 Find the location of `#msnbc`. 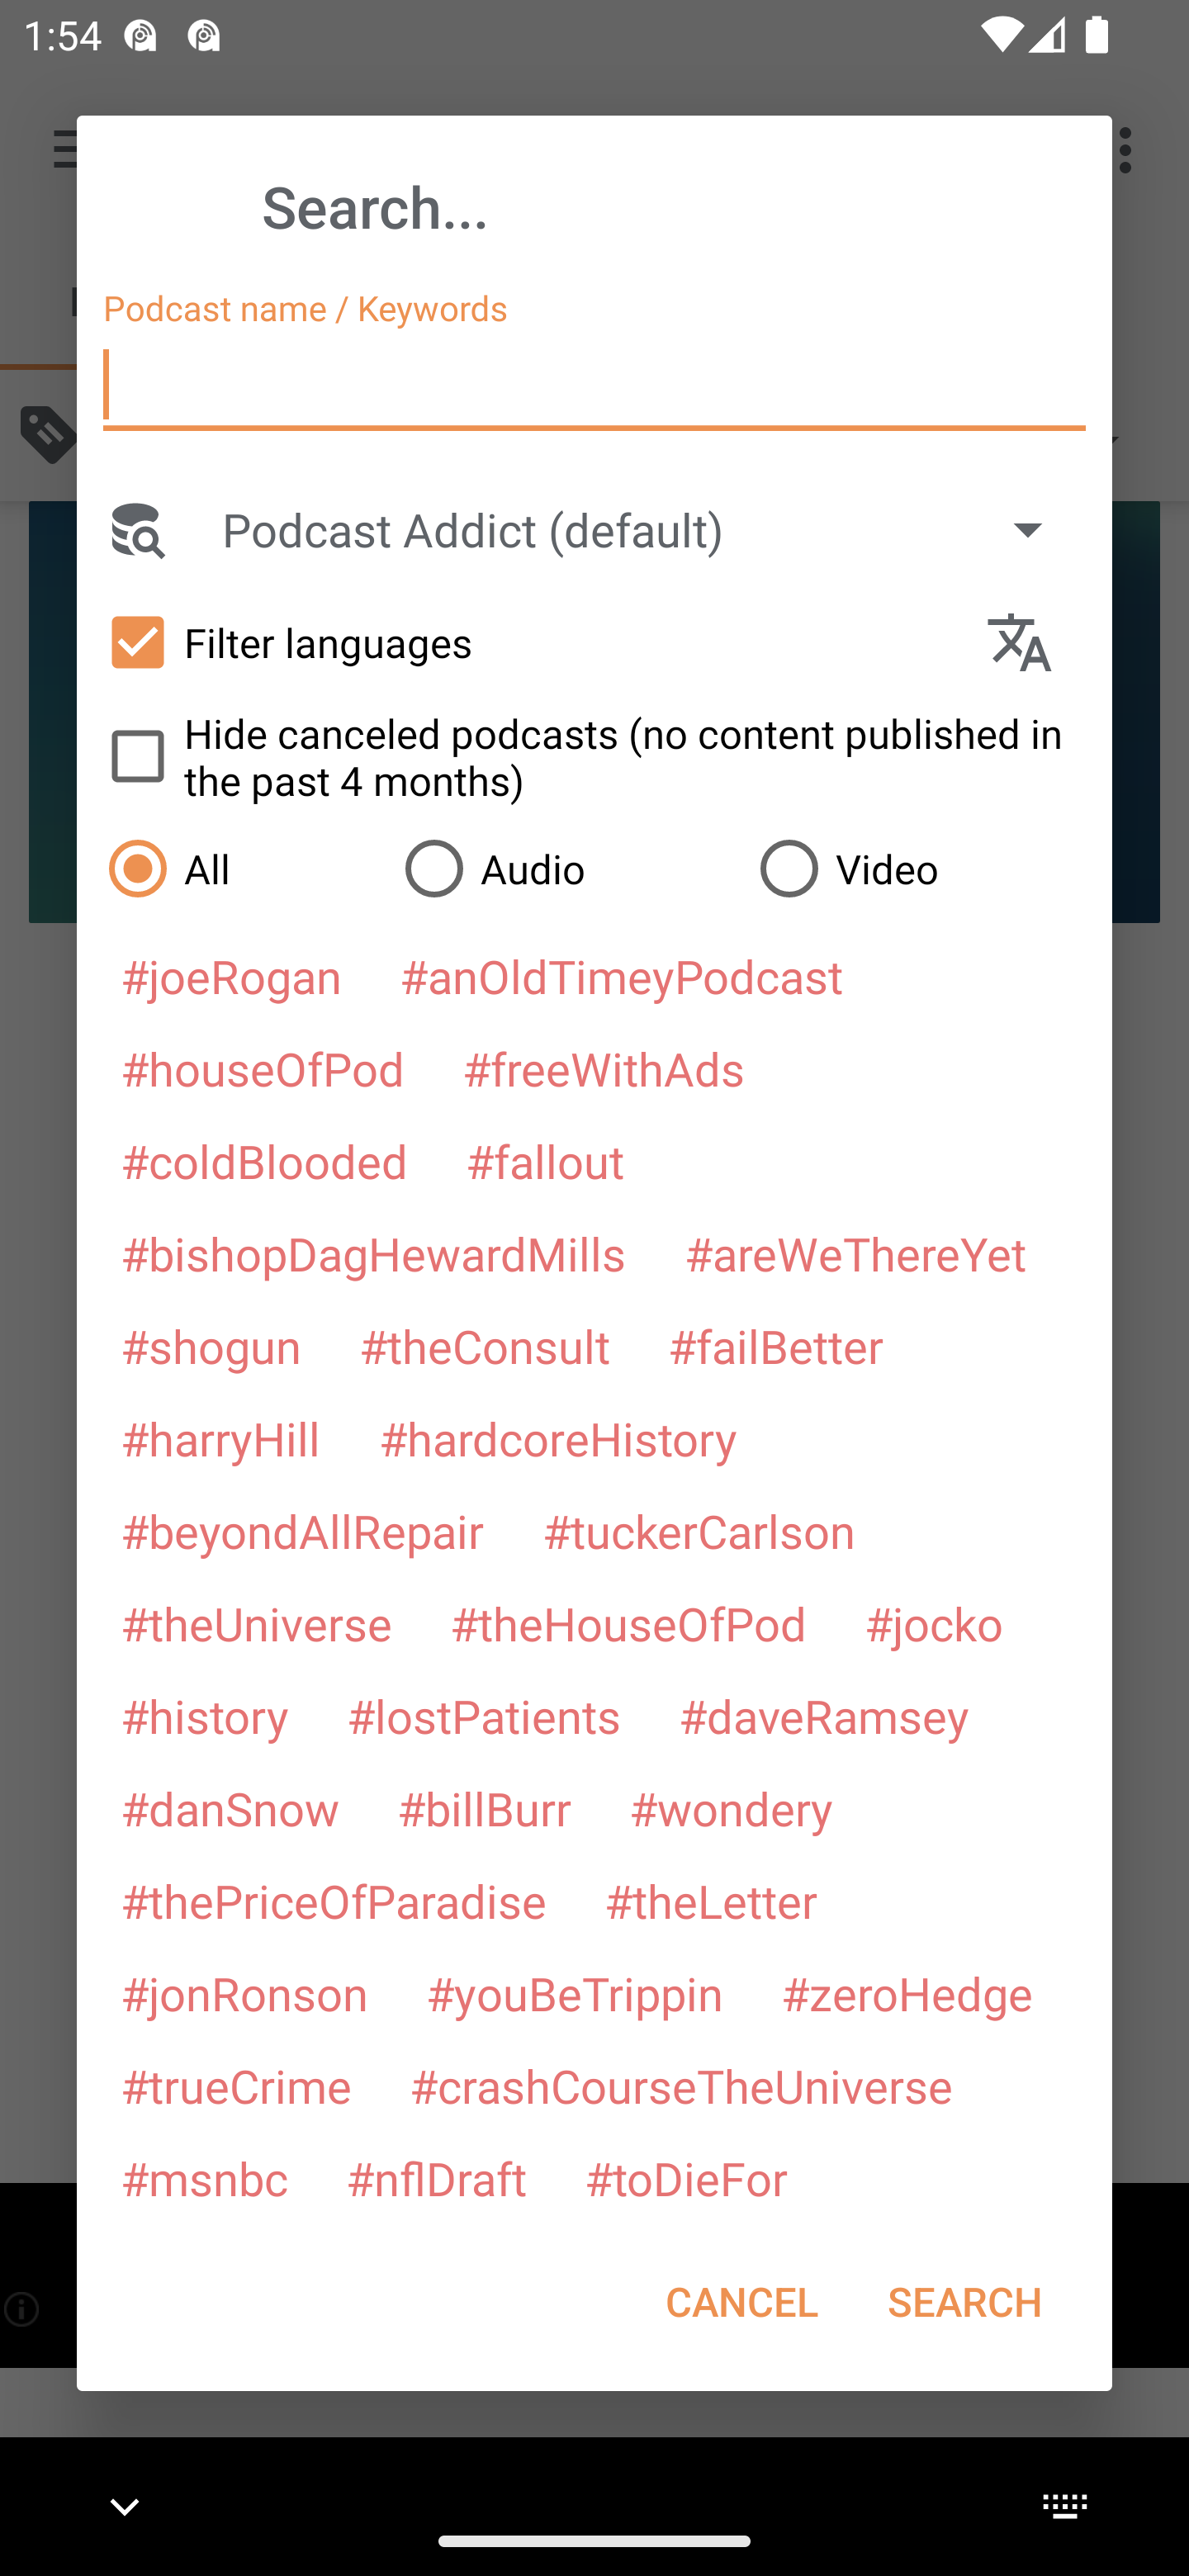

#msnbc is located at coordinates (203, 2177).